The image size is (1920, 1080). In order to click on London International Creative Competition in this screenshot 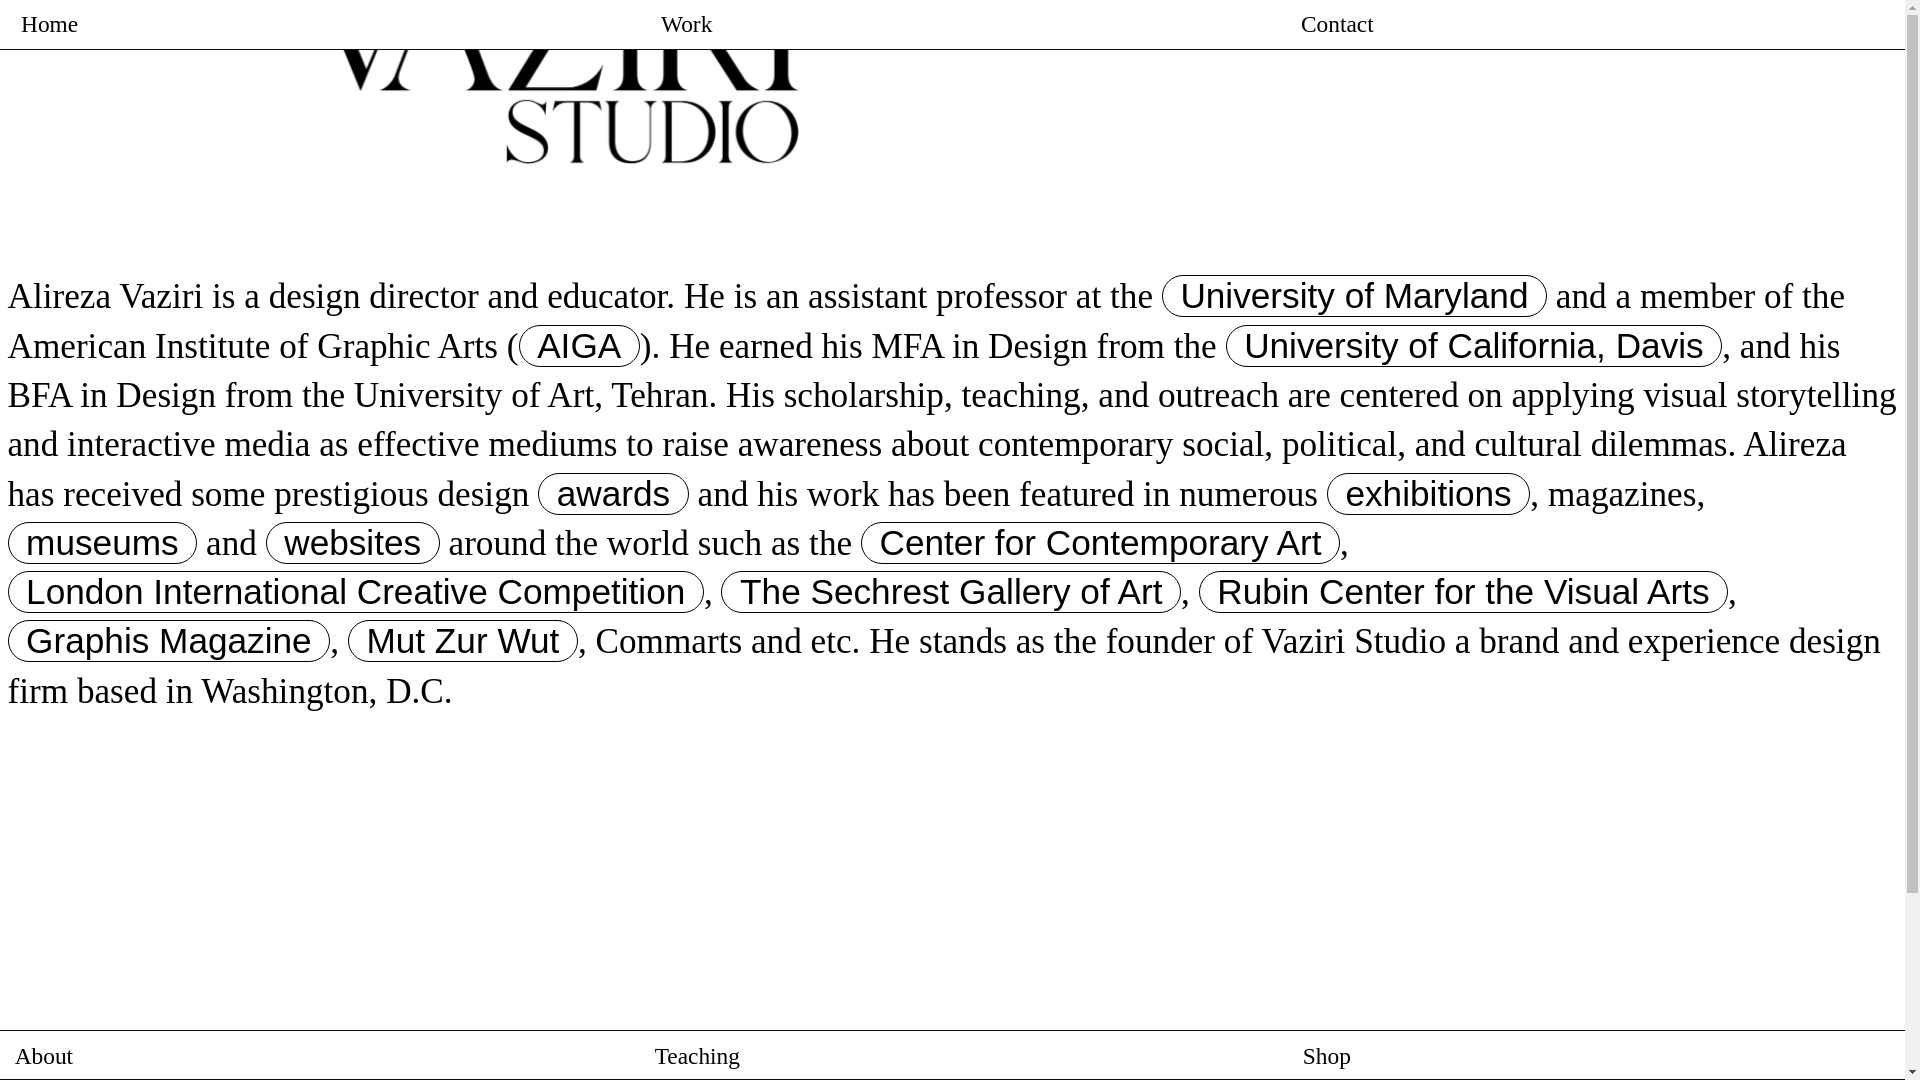, I will do `click(356, 592)`.